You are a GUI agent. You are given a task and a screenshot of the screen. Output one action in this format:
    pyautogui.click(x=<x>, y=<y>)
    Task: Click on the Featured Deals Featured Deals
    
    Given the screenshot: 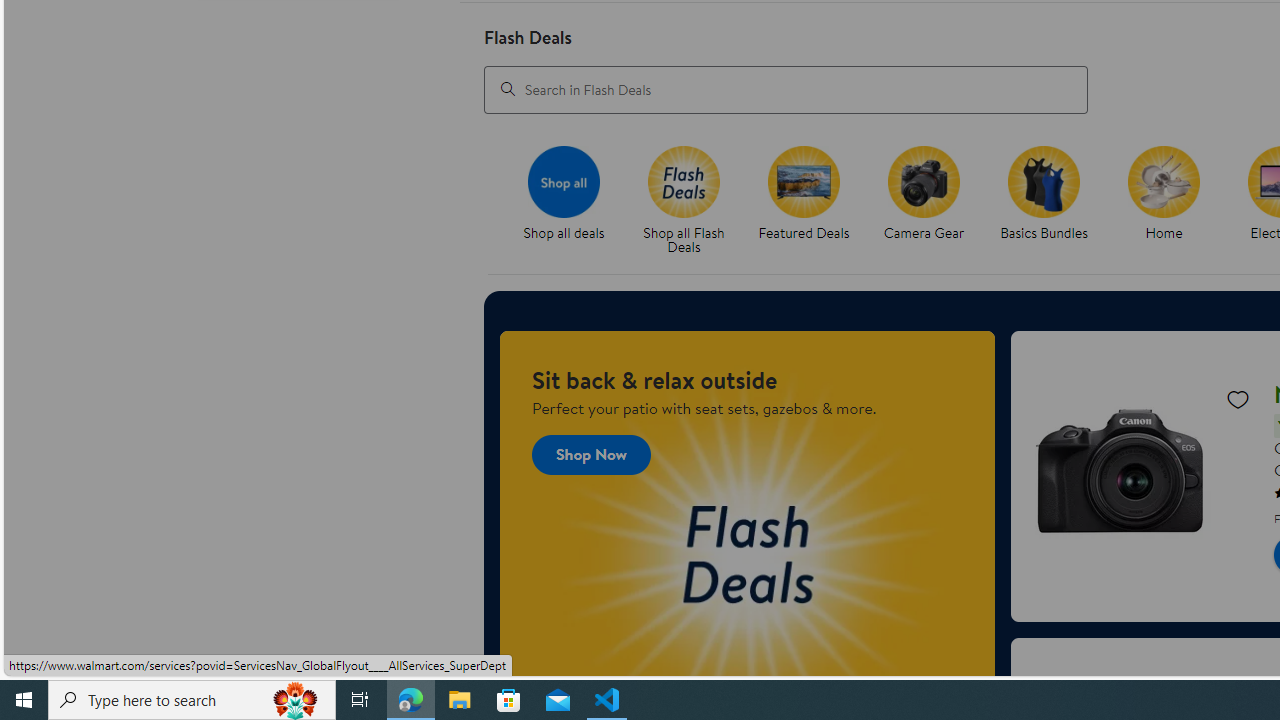 What is the action you would take?
    pyautogui.click(x=804, y=194)
    